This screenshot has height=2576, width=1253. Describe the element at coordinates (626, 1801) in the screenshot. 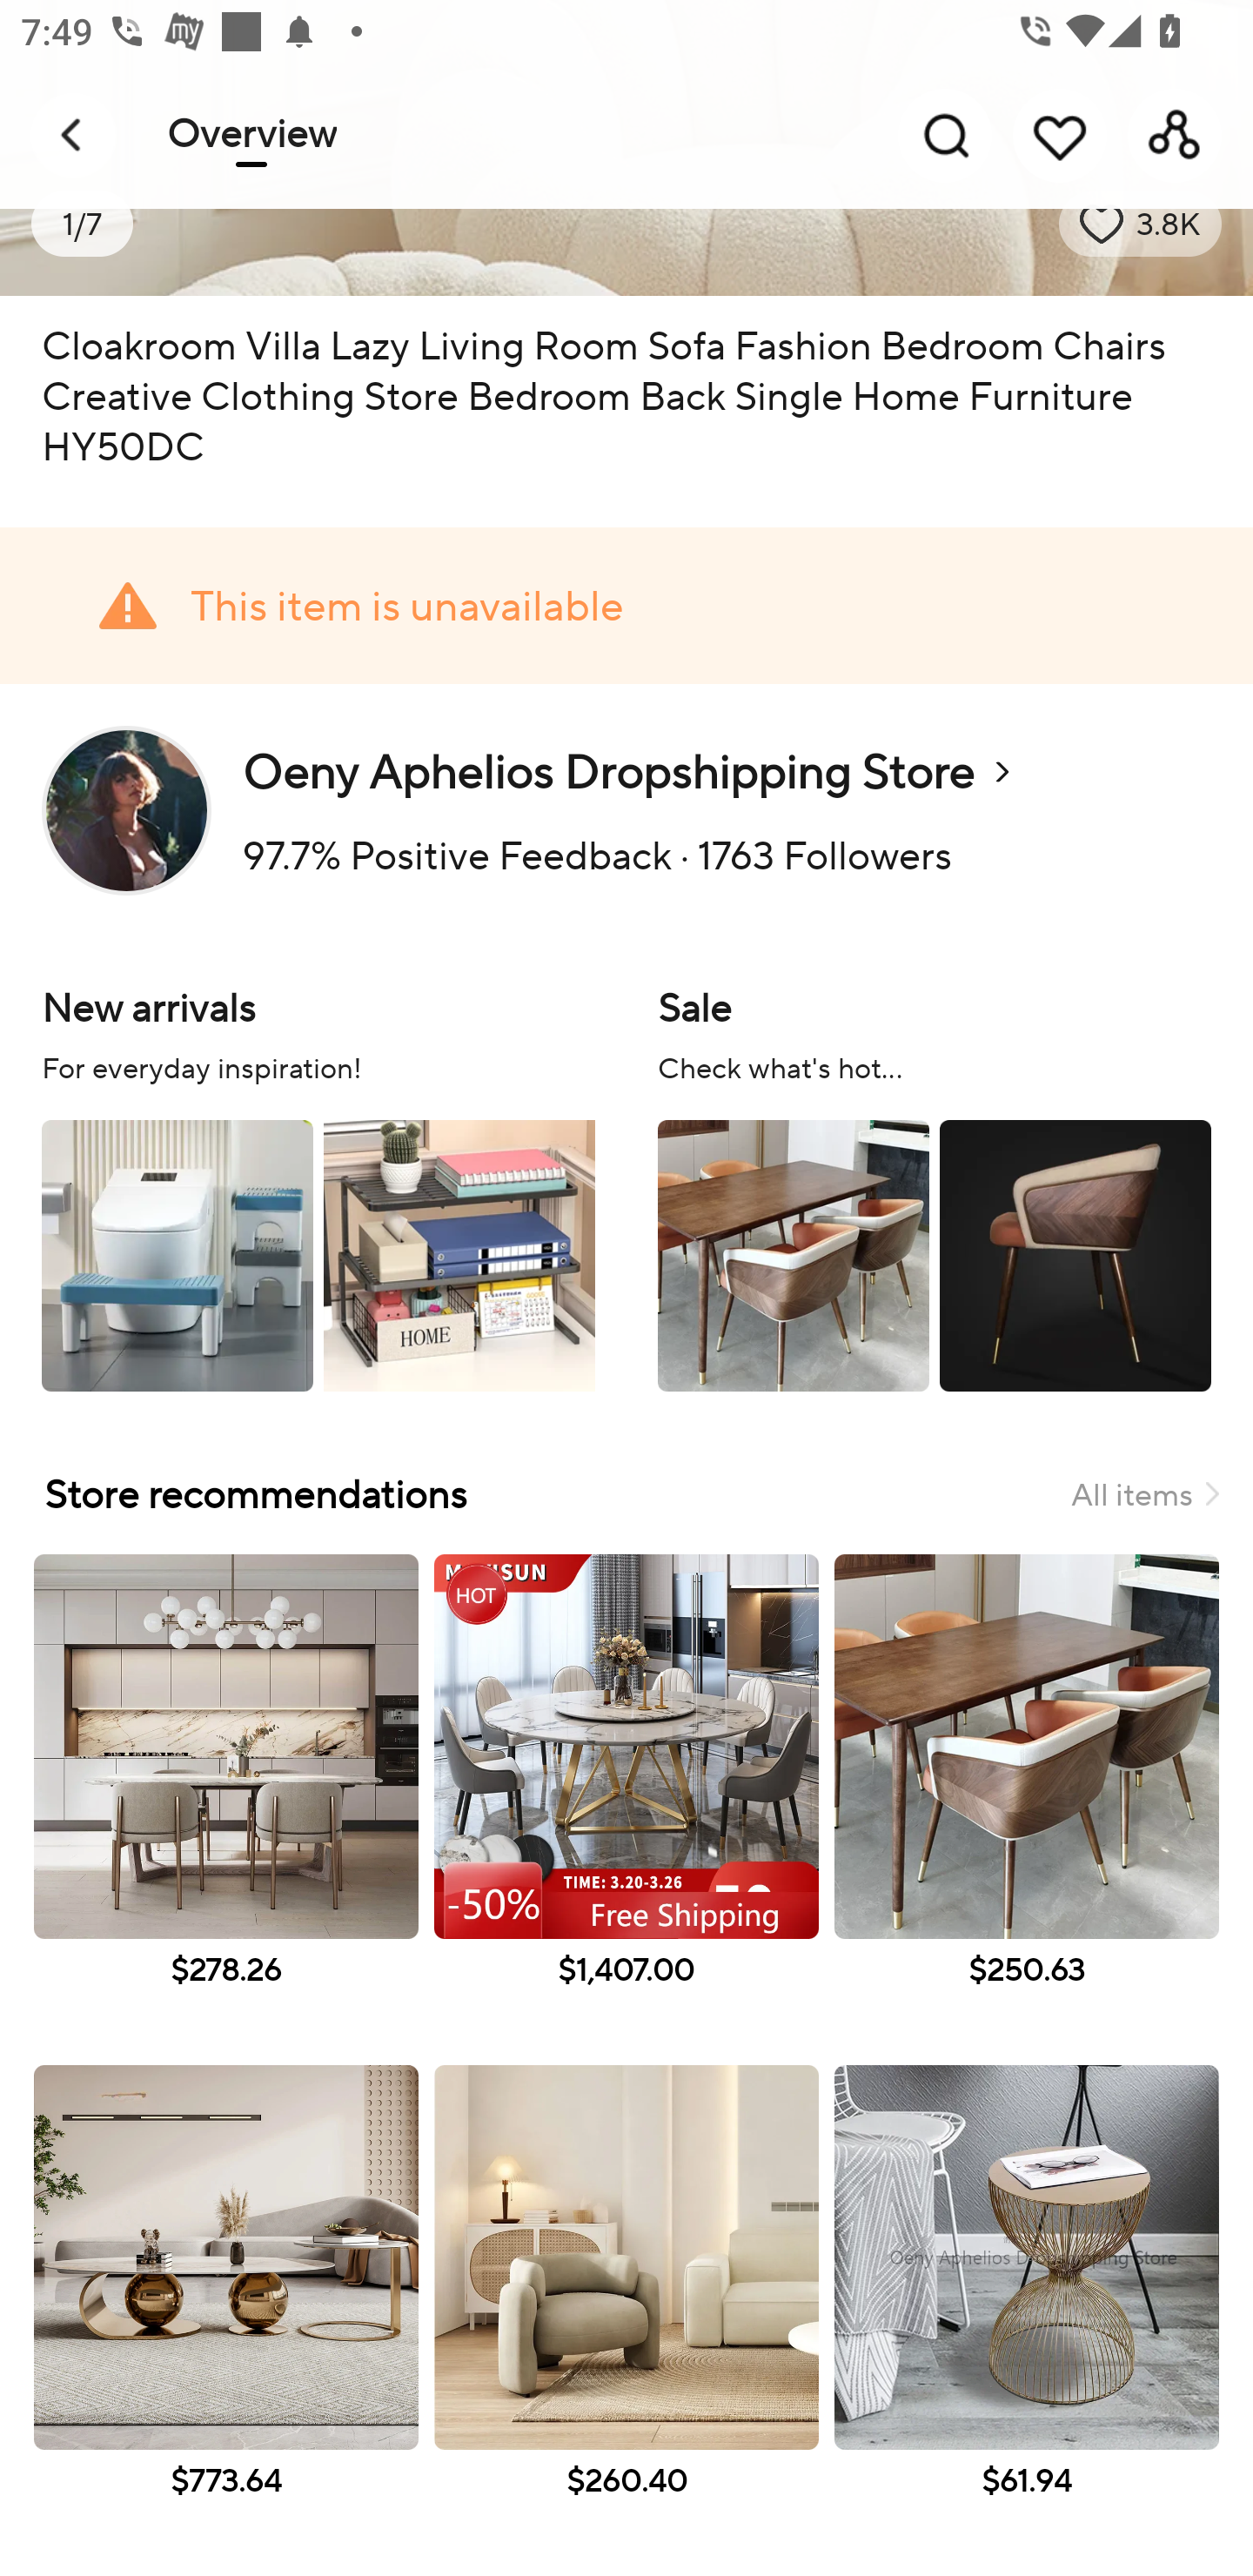

I see `$1,407.00` at that location.